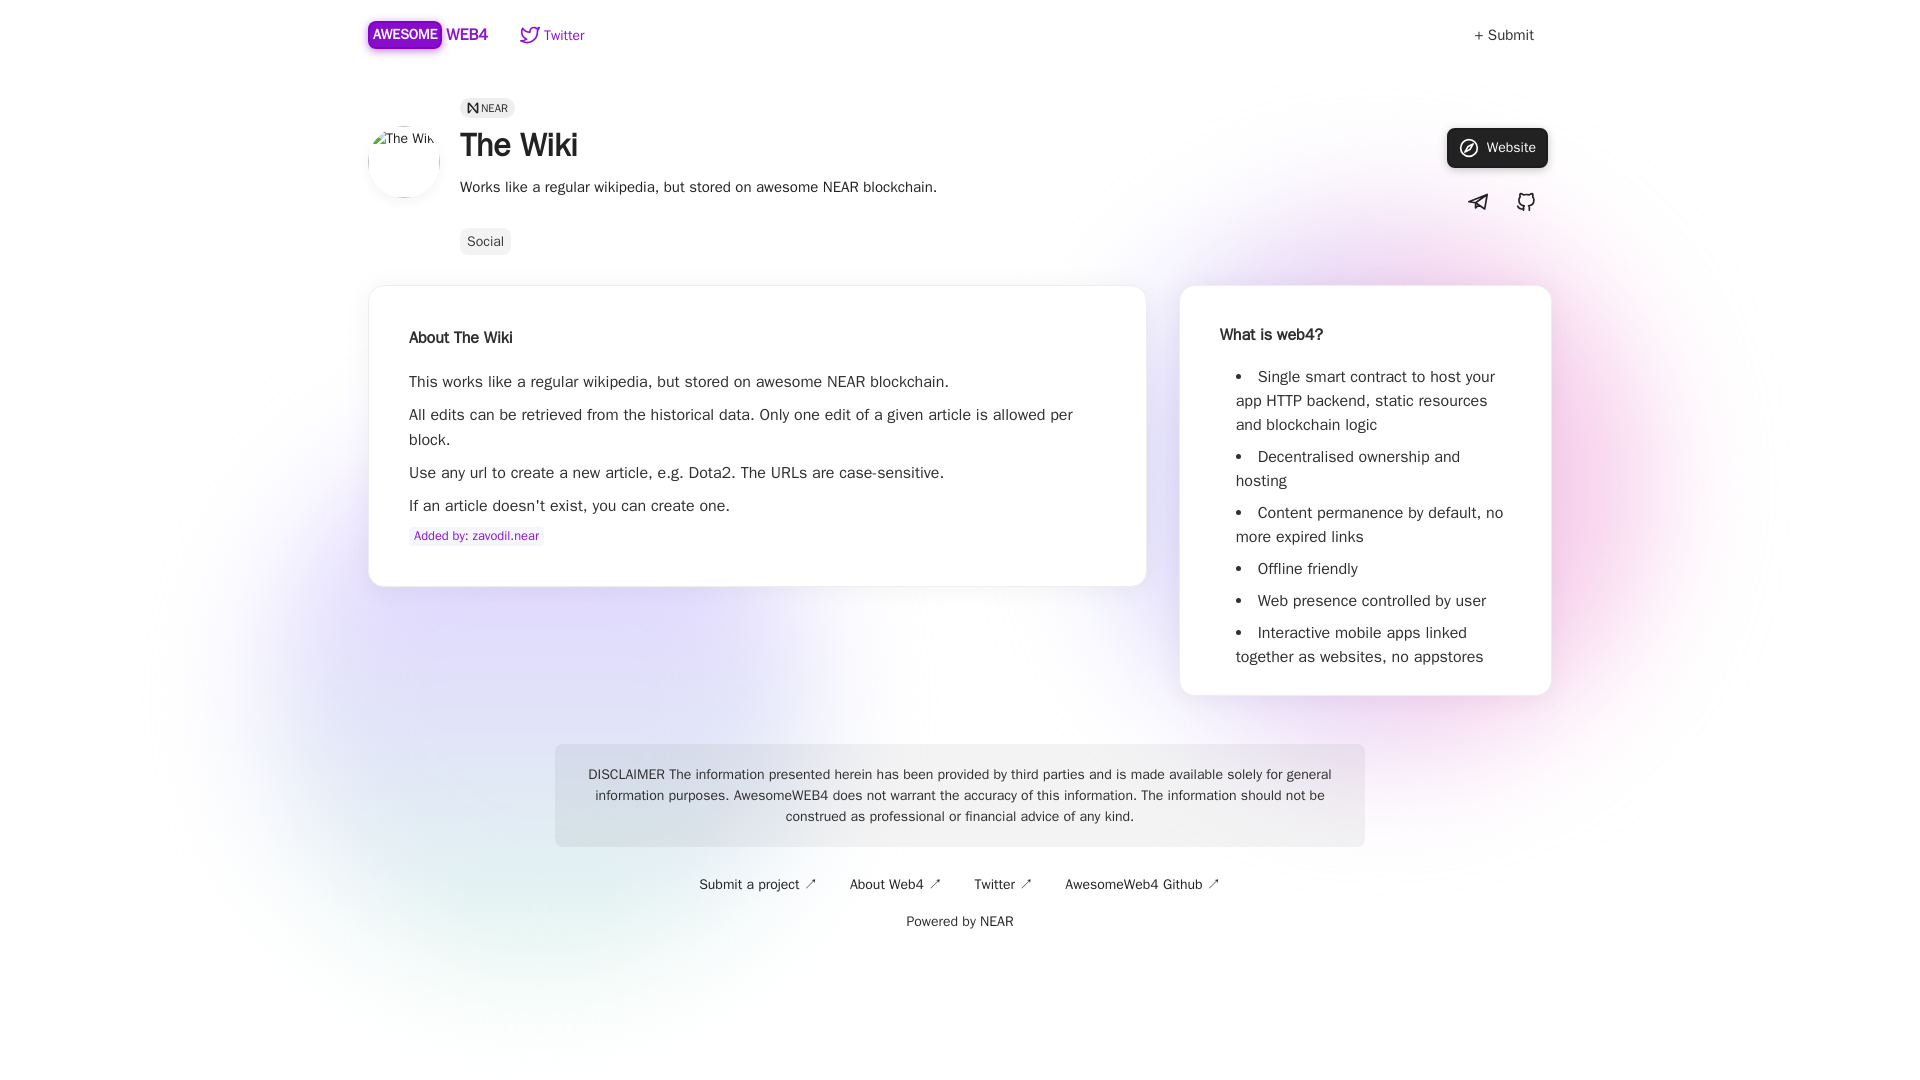  What do you see at coordinates (1002, 884) in the screenshot?
I see `Follow Web4 on Twitter` at bounding box center [1002, 884].